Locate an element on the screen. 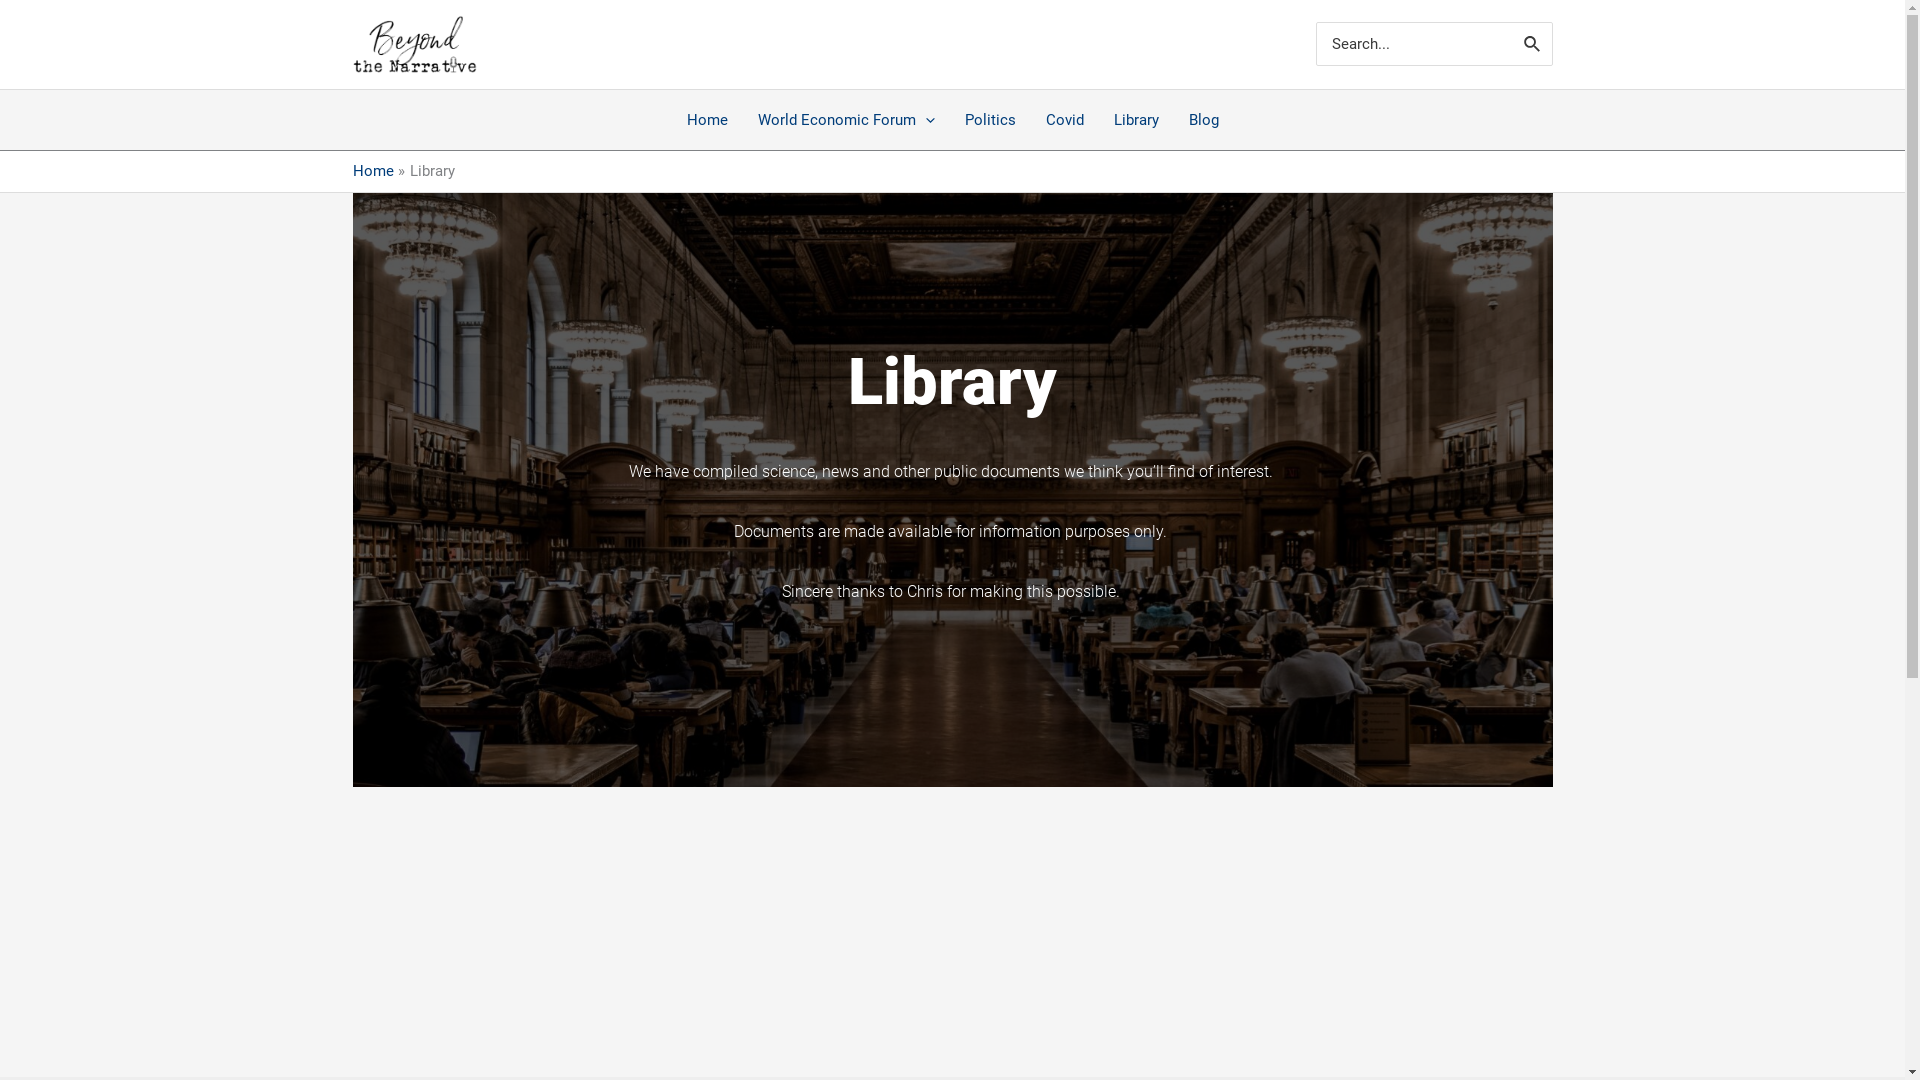 This screenshot has width=1920, height=1080. Library is located at coordinates (1136, 120).